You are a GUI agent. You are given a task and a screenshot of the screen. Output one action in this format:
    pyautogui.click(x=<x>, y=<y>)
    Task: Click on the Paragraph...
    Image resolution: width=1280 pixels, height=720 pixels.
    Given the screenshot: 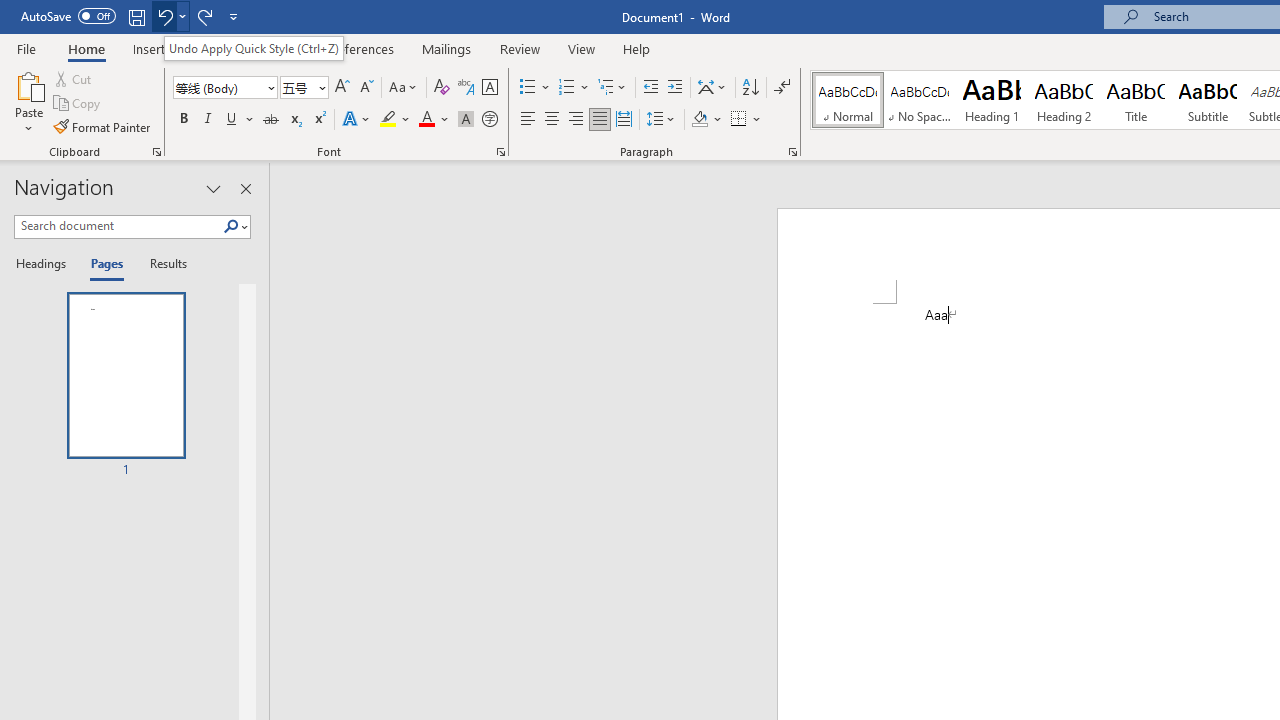 What is the action you would take?
    pyautogui.click(x=792, y=152)
    